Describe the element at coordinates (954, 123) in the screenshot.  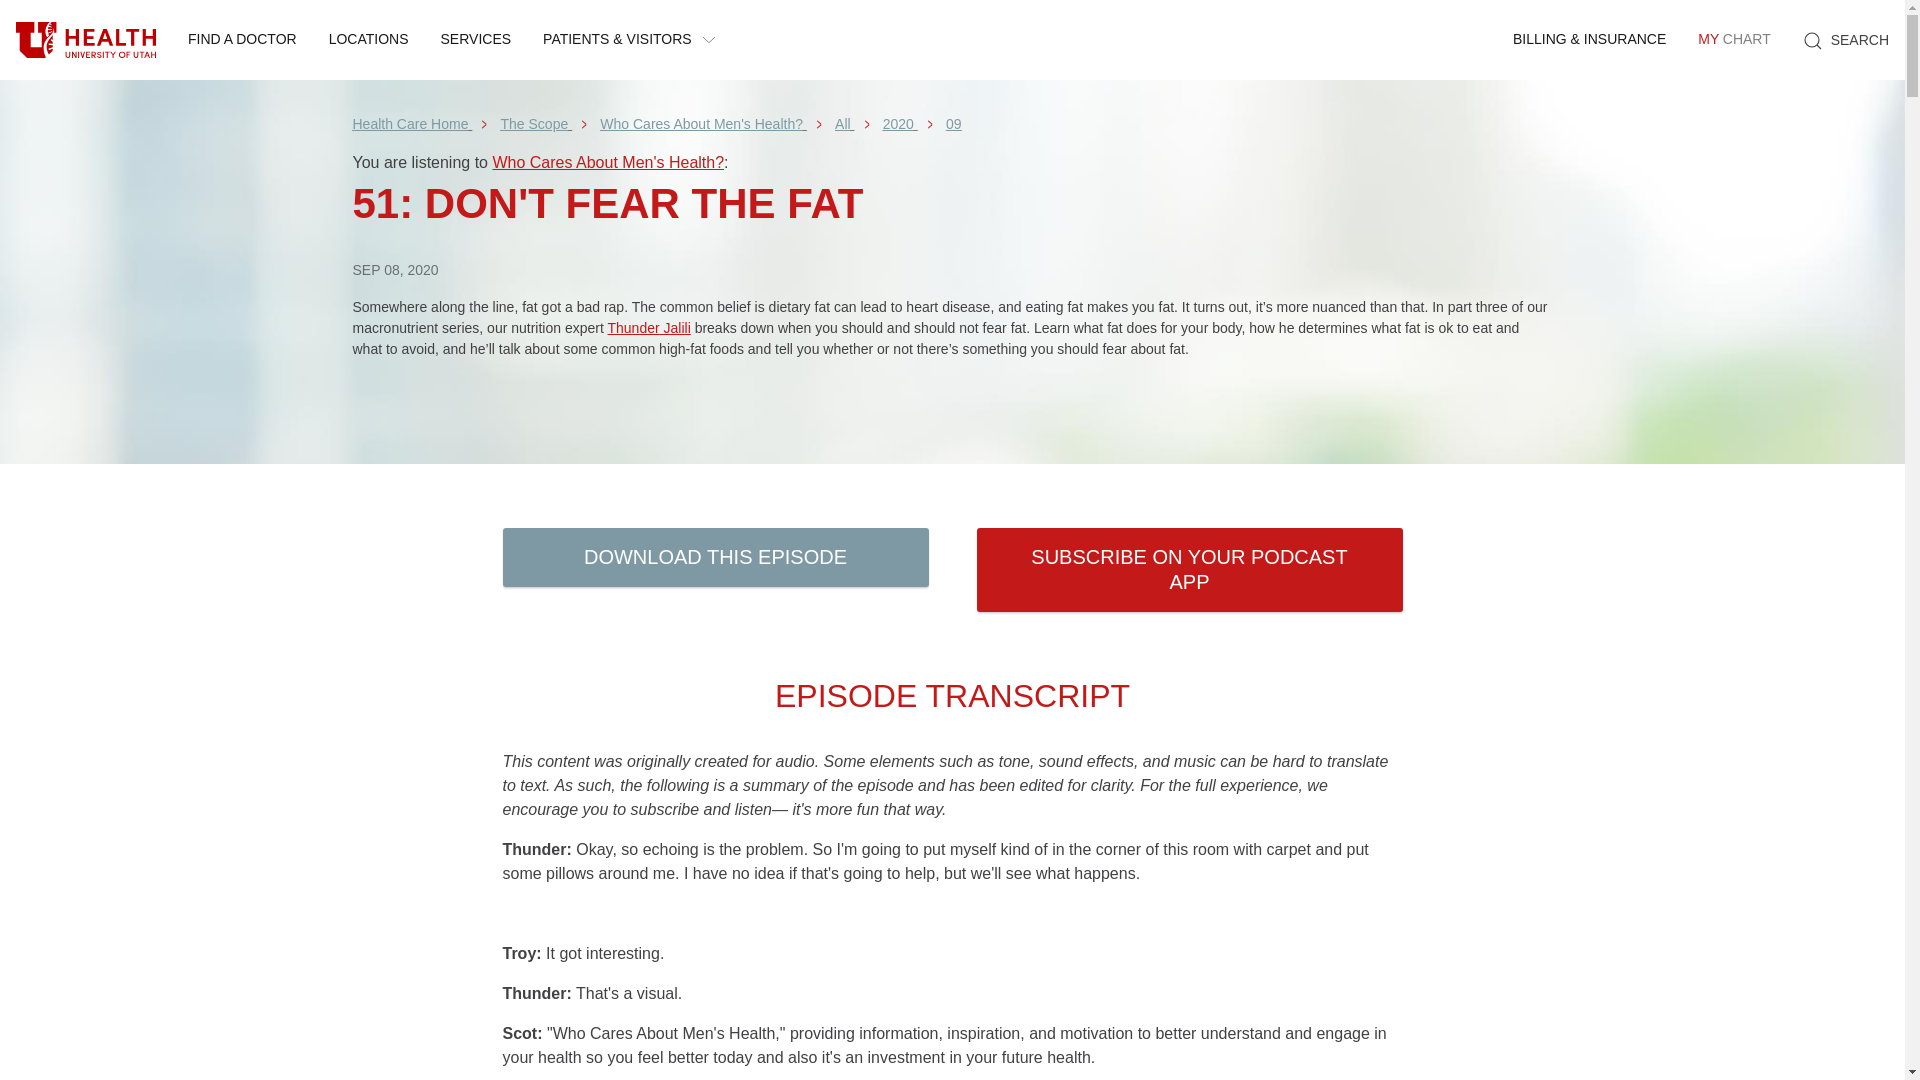
I see `09` at that location.